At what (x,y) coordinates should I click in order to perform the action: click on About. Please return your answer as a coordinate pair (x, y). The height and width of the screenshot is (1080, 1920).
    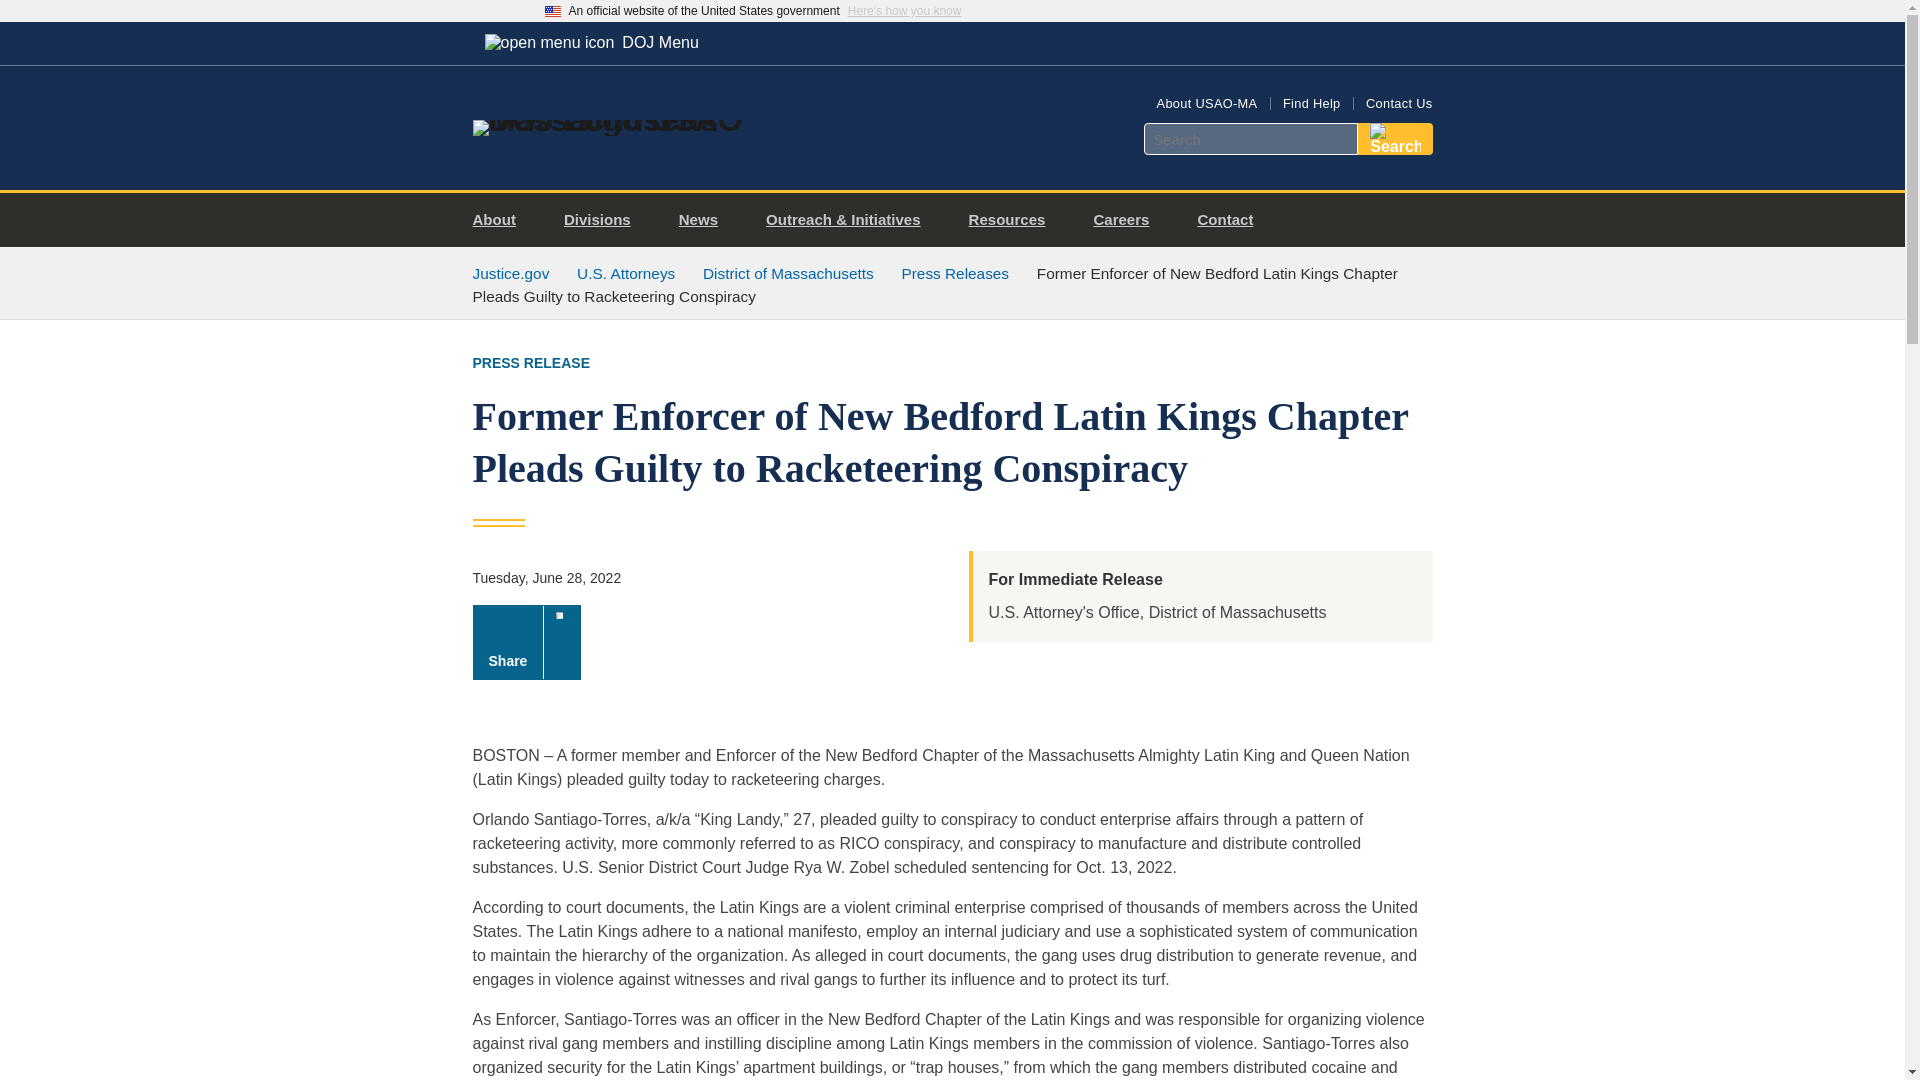
    Looking at the image, I should click on (502, 220).